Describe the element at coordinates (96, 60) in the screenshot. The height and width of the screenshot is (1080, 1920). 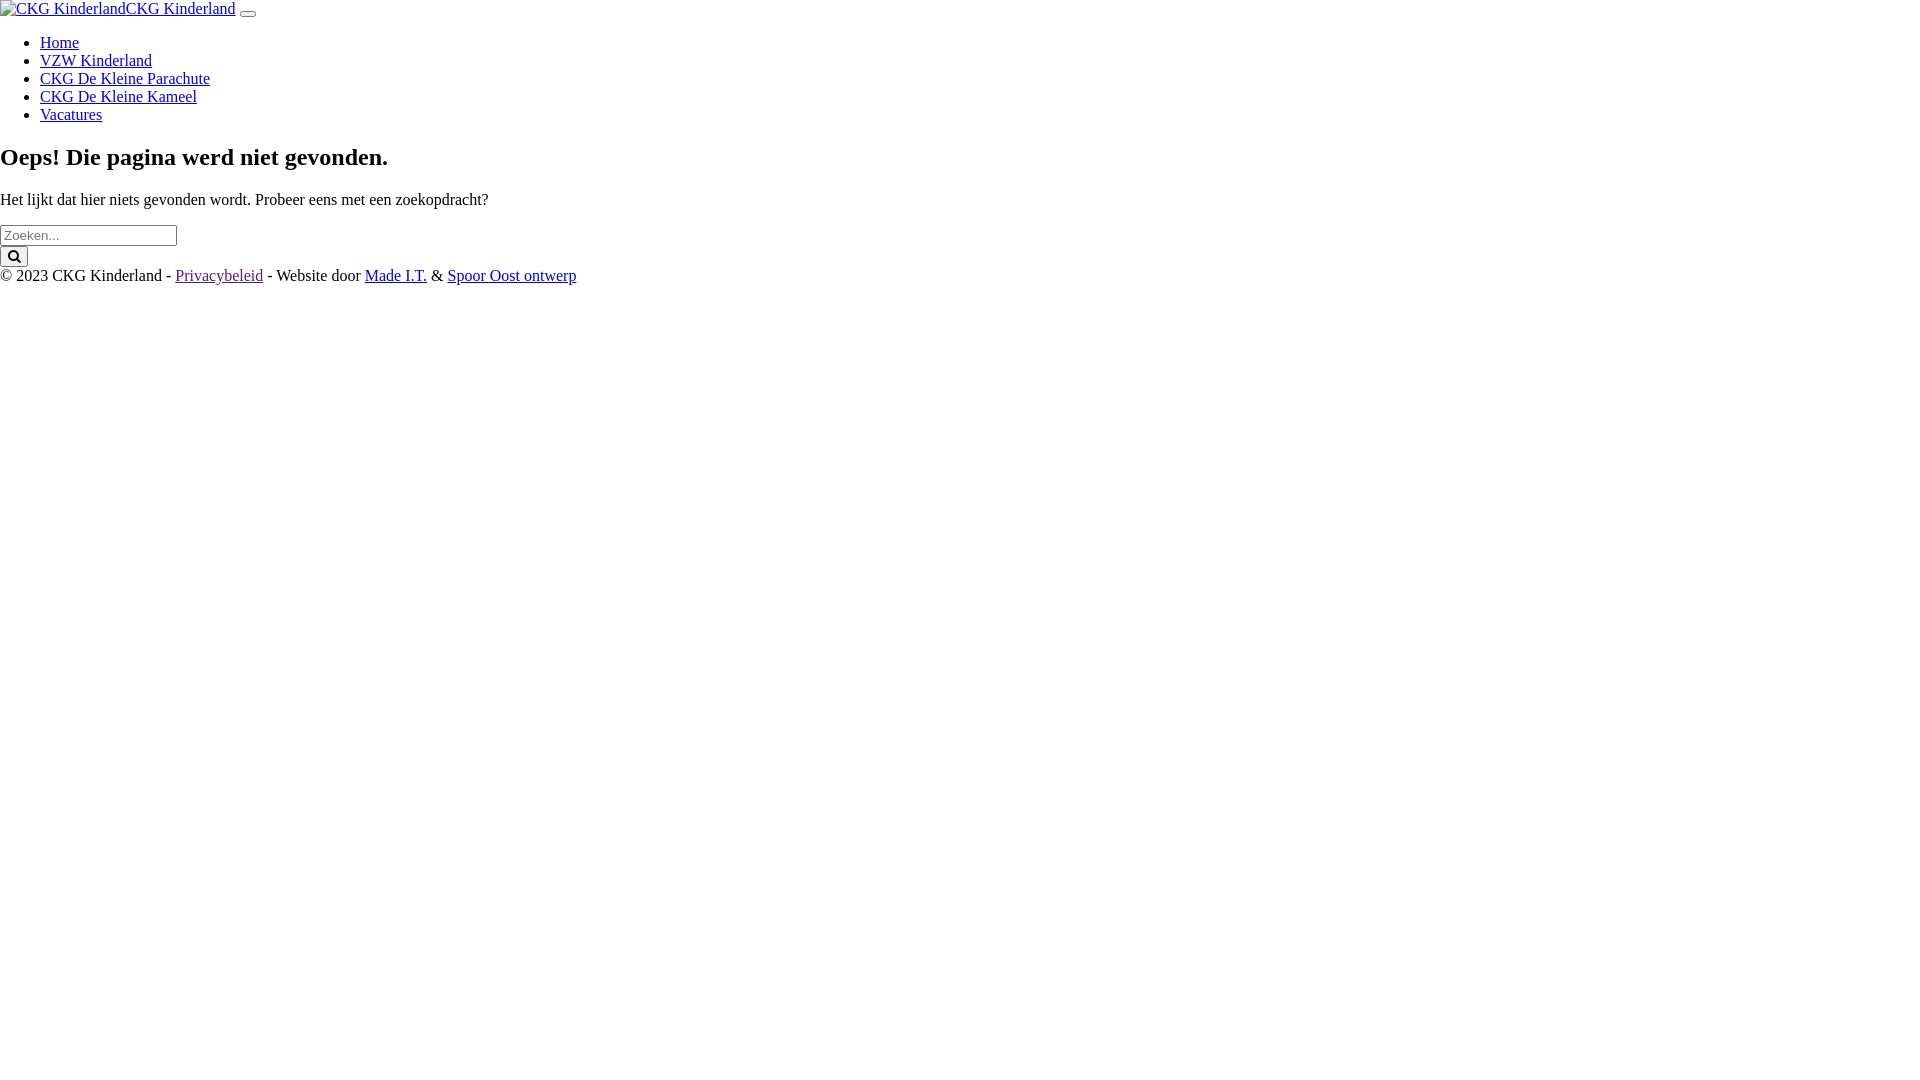
I see `VZW Kinderland` at that location.